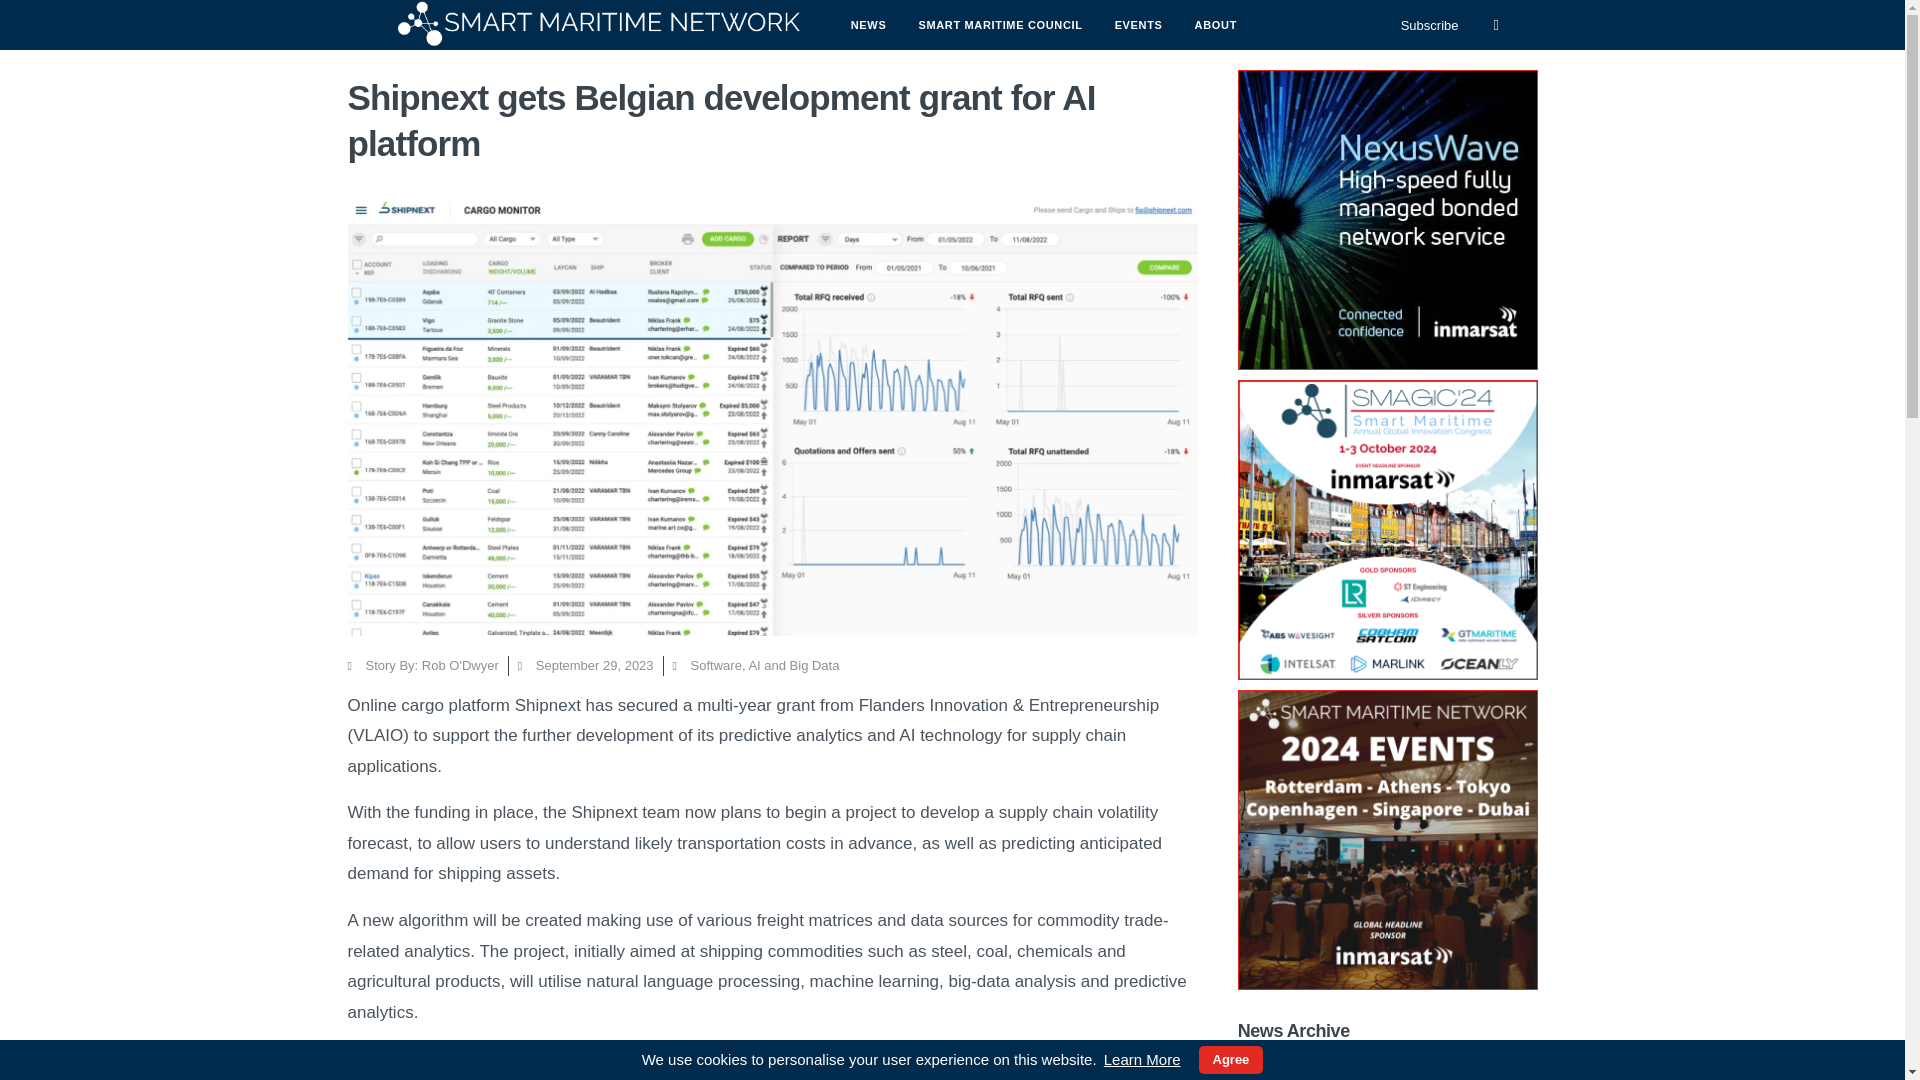 The width and height of the screenshot is (1920, 1080). What do you see at coordinates (1000, 24) in the screenshot?
I see `SMART MARITIME COUNCIL` at bounding box center [1000, 24].